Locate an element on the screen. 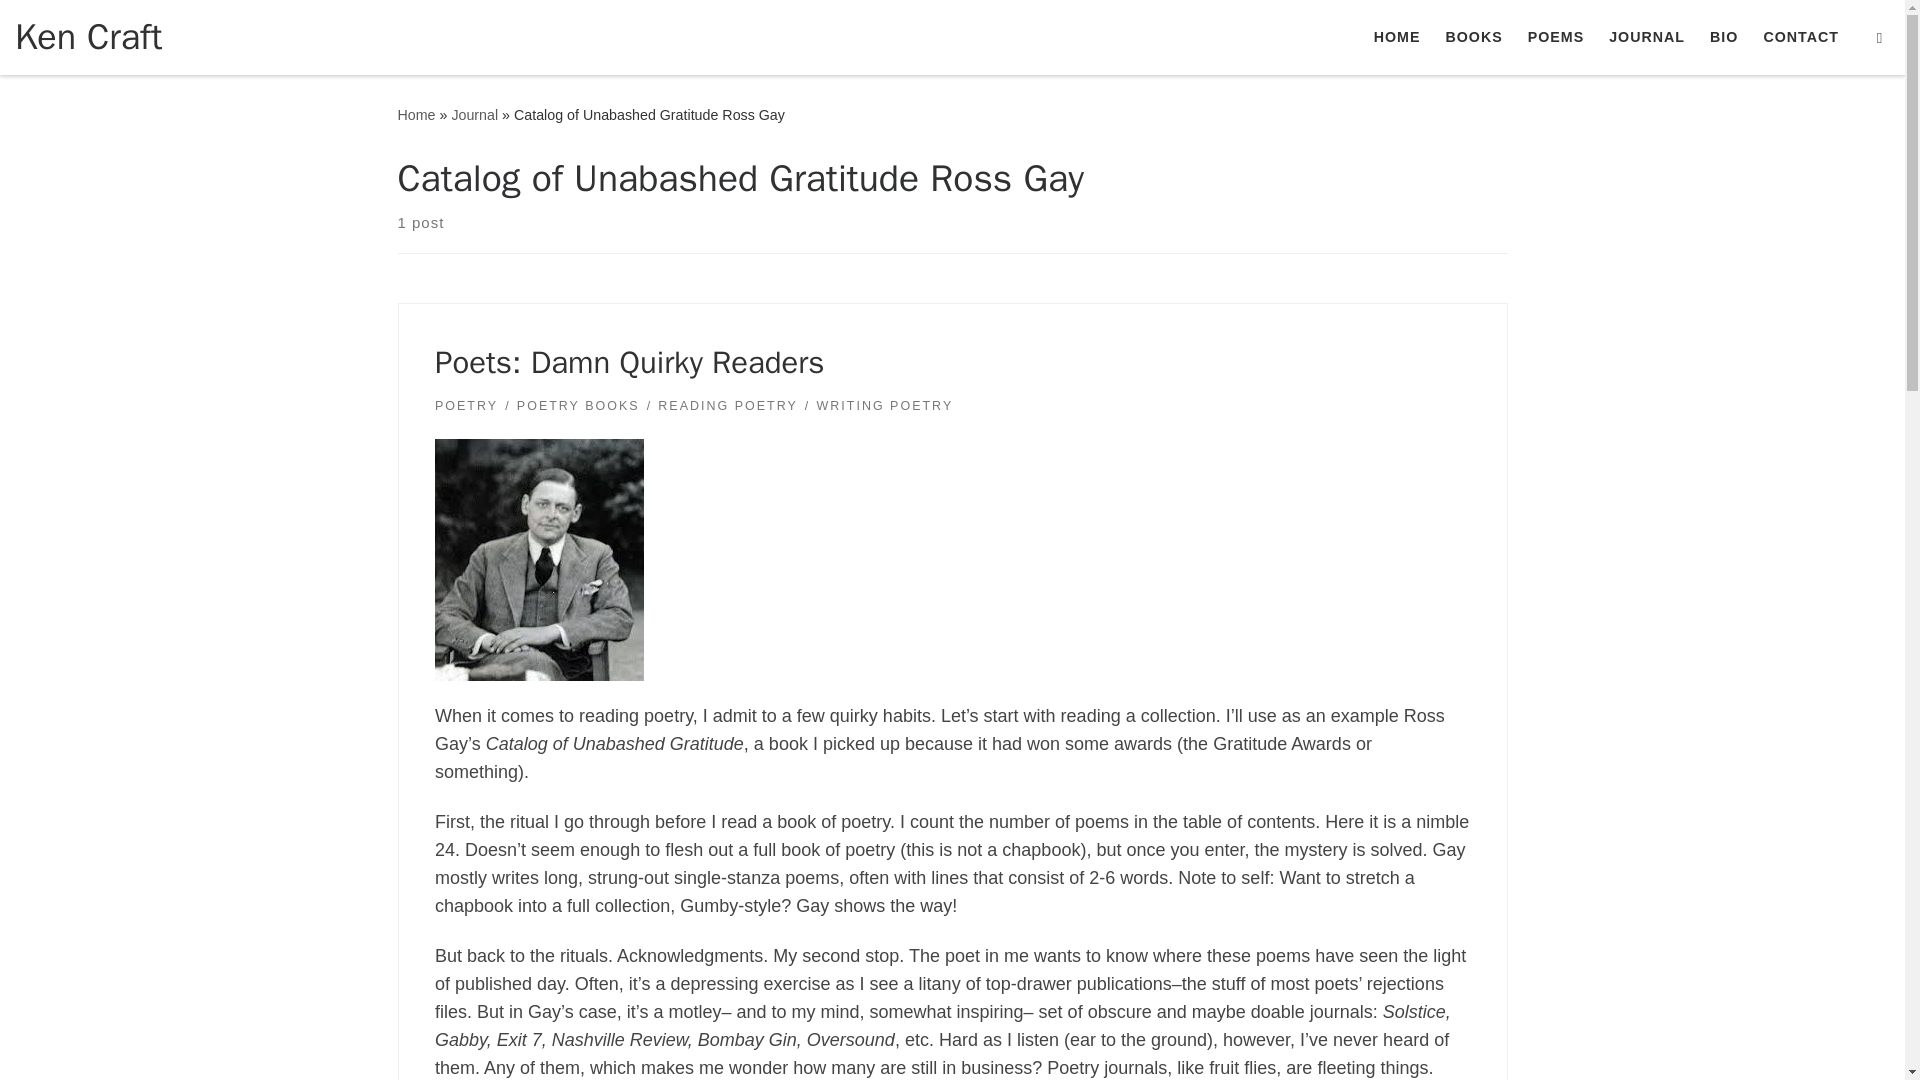 This screenshot has height=1080, width=1920. Journal is located at coordinates (474, 114).